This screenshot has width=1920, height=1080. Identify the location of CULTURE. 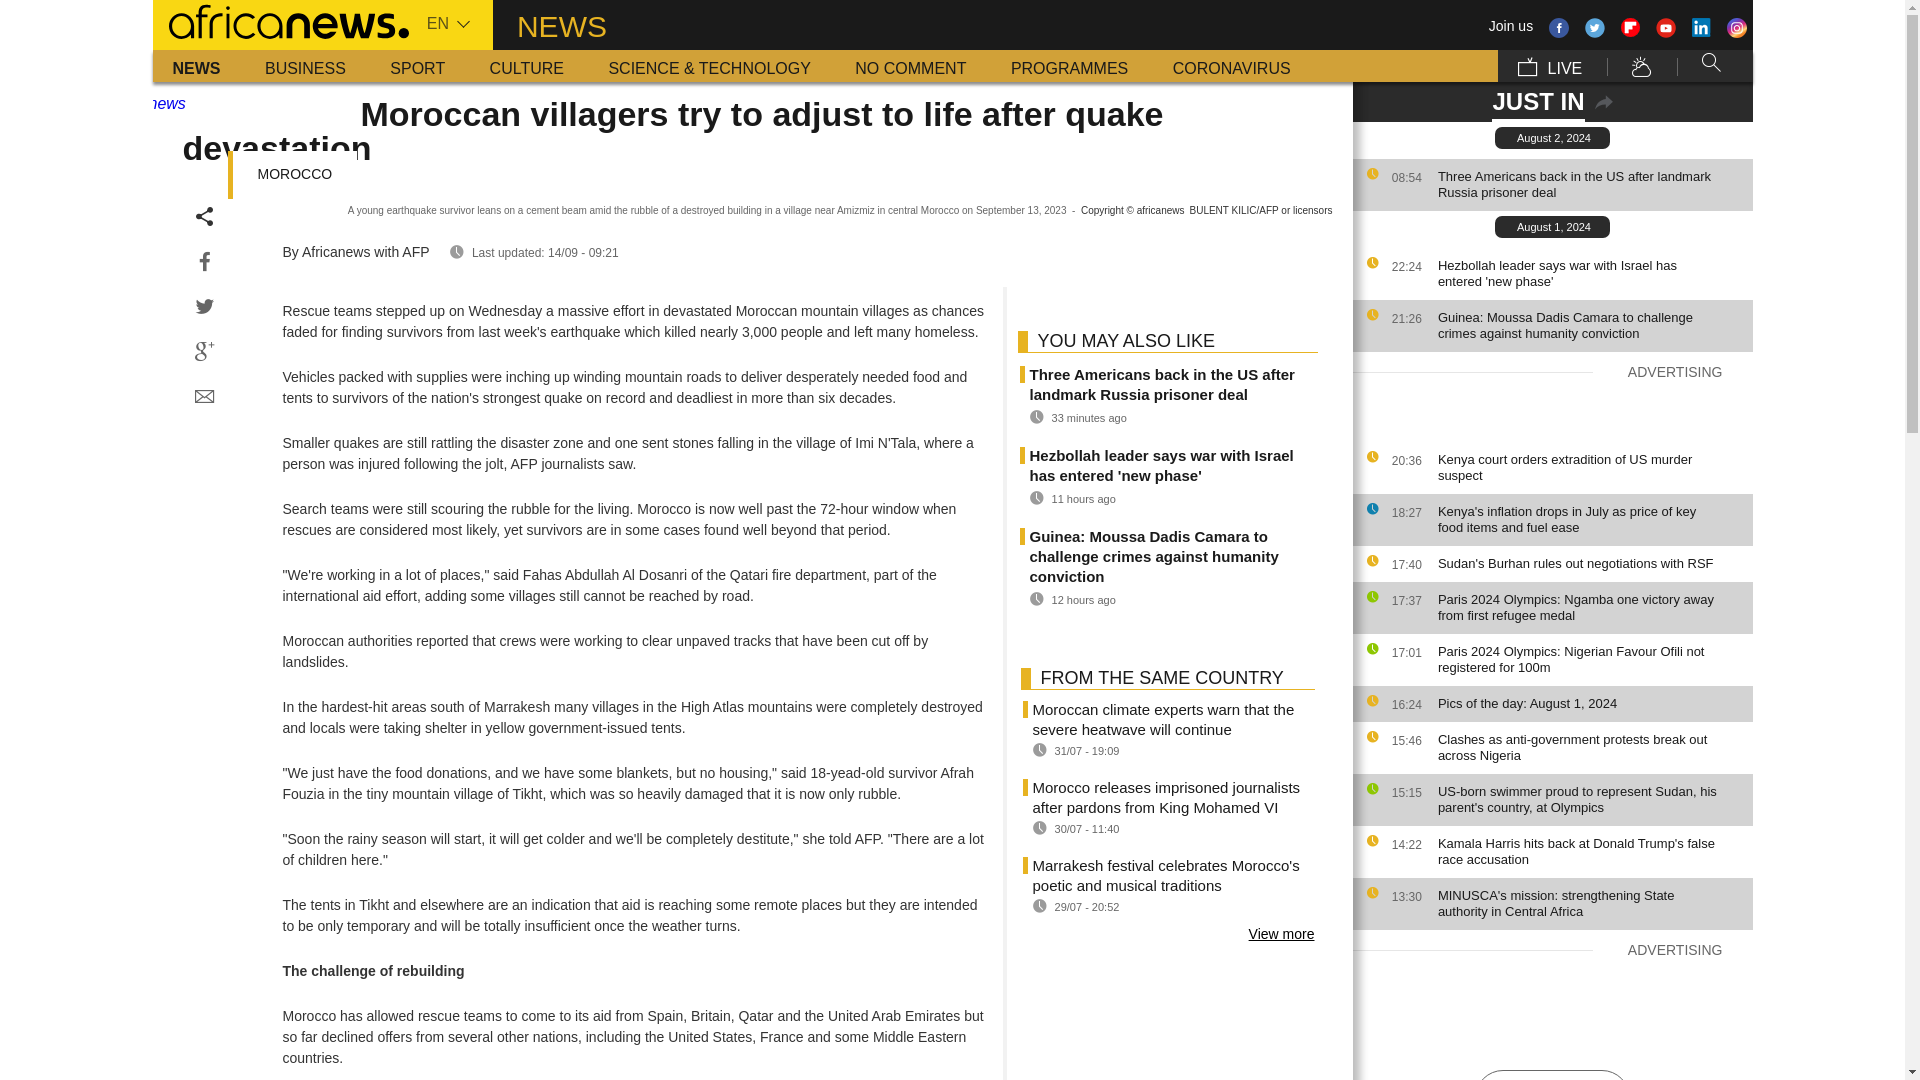
(526, 66).